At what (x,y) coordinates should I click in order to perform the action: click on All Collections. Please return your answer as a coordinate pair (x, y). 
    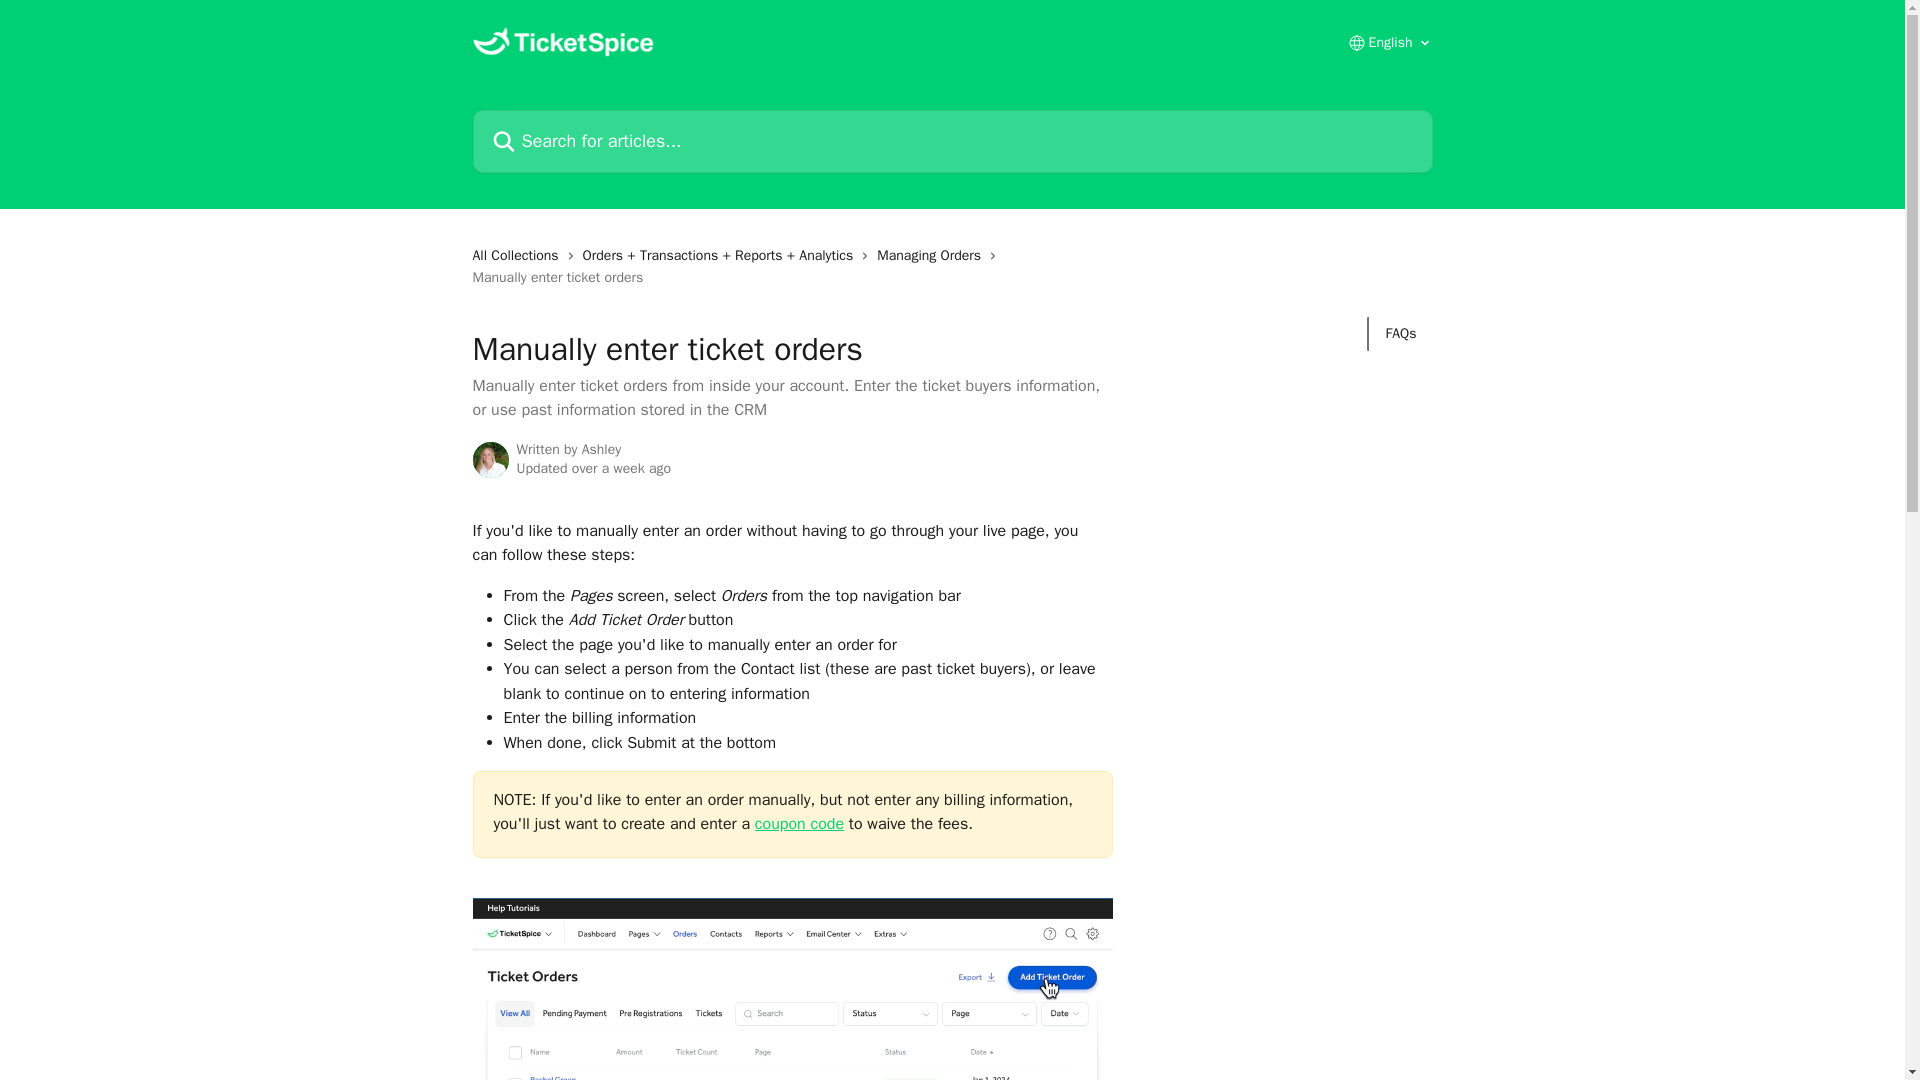
    Looking at the image, I should click on (519, 256).